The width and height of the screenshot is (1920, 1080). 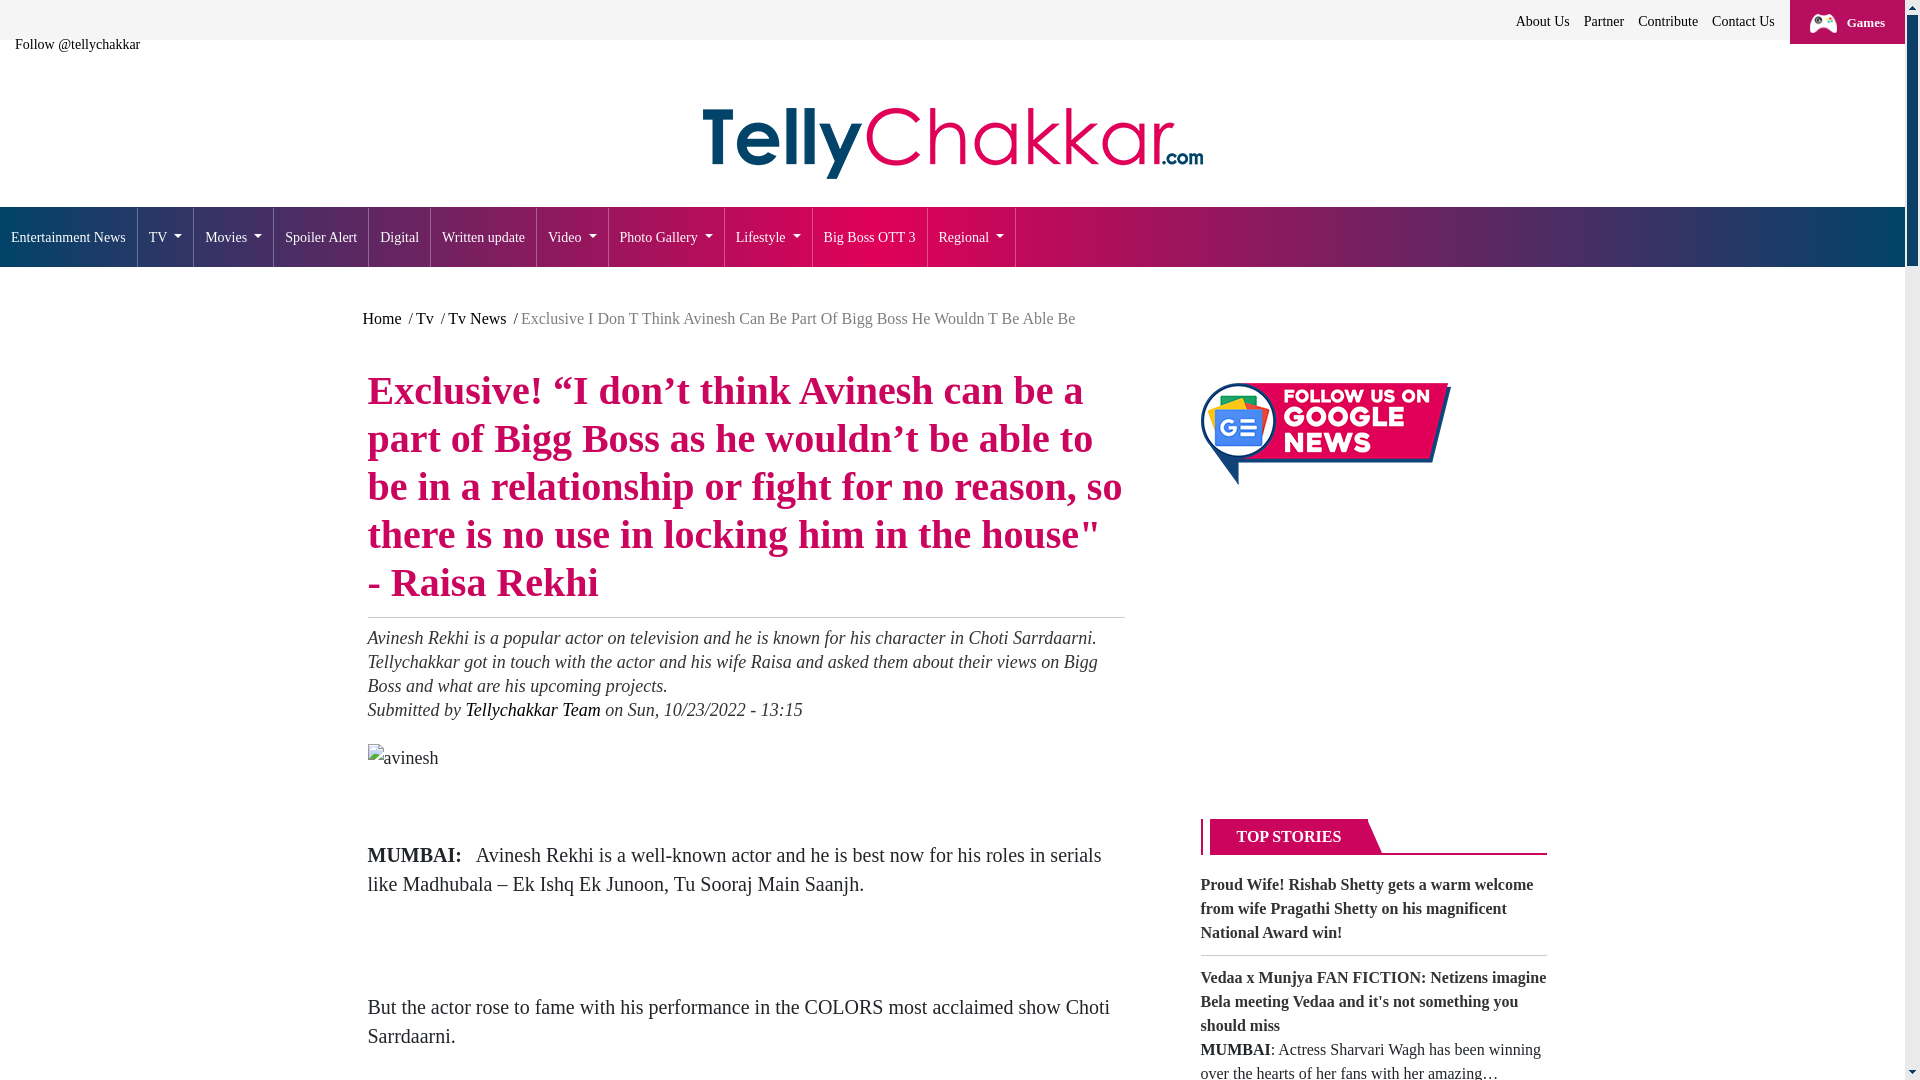 What do you see at coordinates (1542, 21) in the screenshot?
I see `About Us` at bounding box center [1542, 21].